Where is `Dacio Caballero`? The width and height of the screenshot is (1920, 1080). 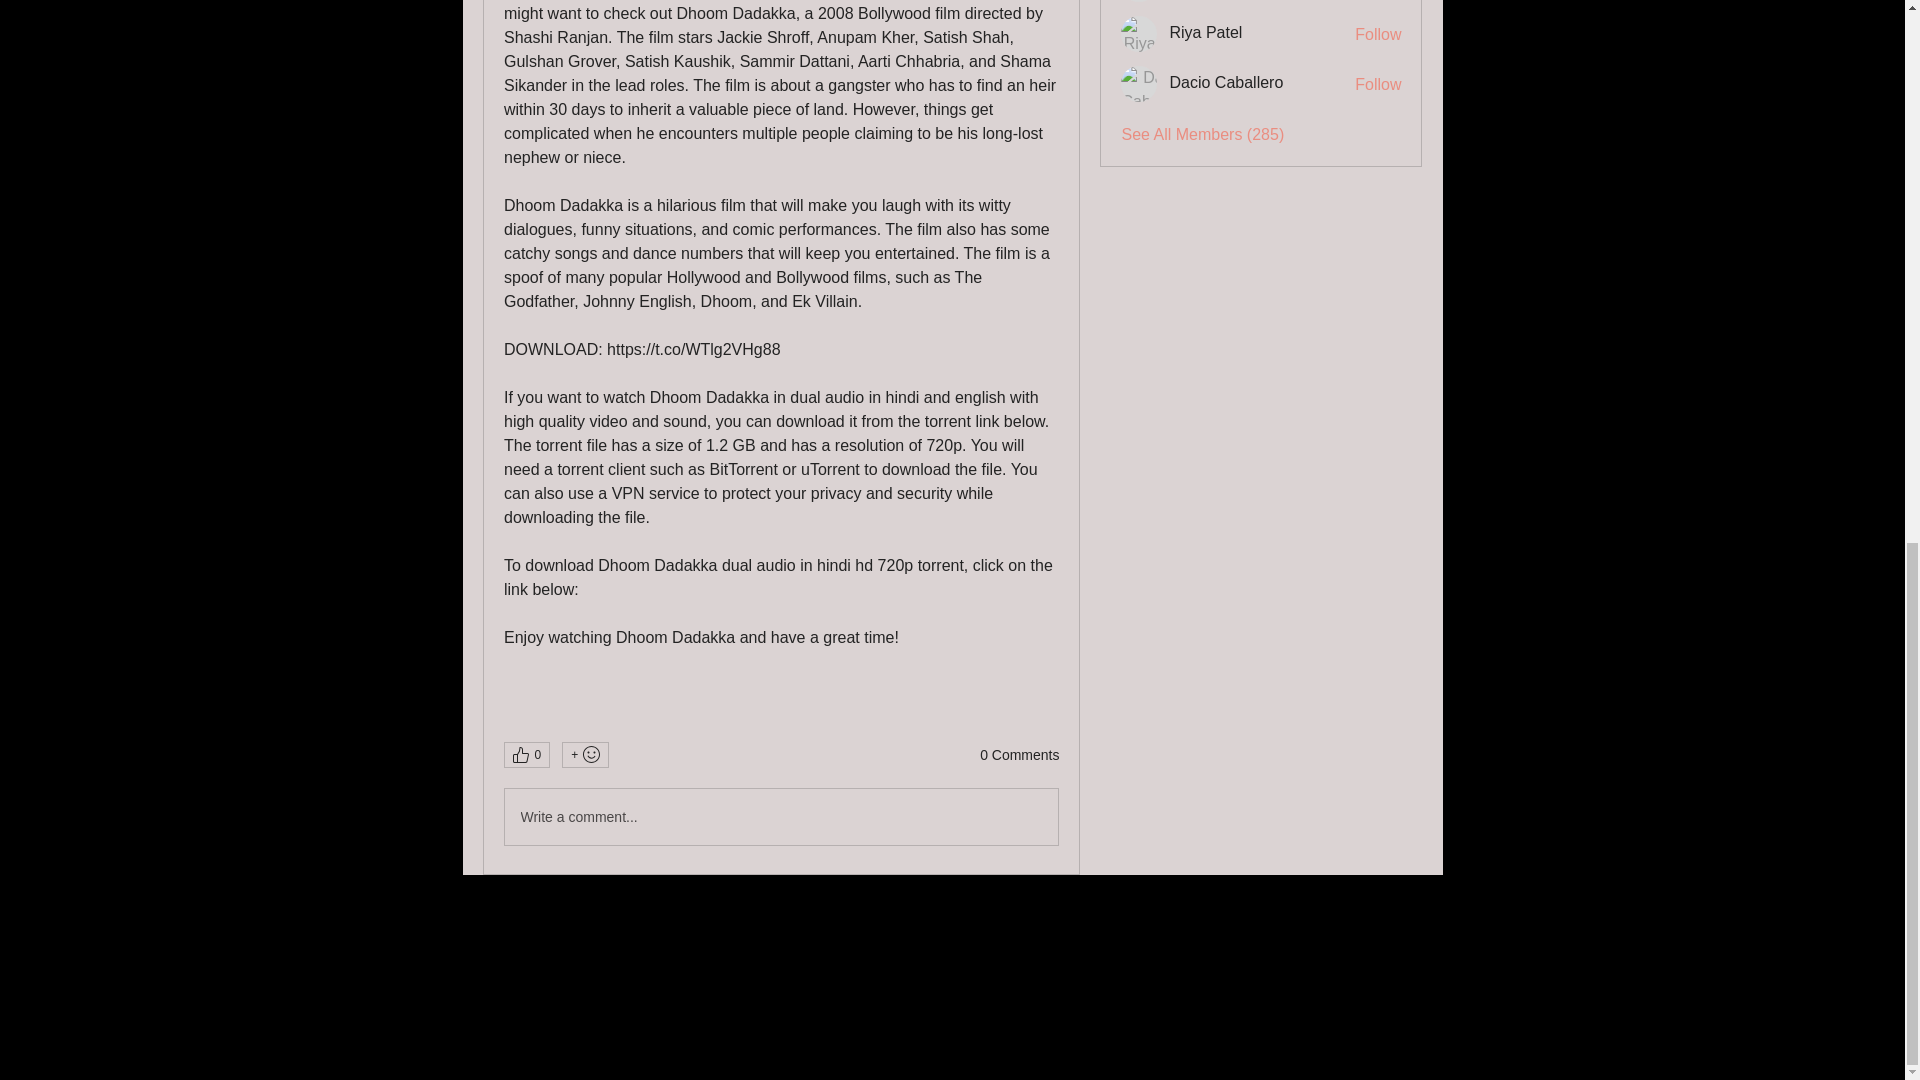
Dacio Caballero is located at coordinates (1139, 83).